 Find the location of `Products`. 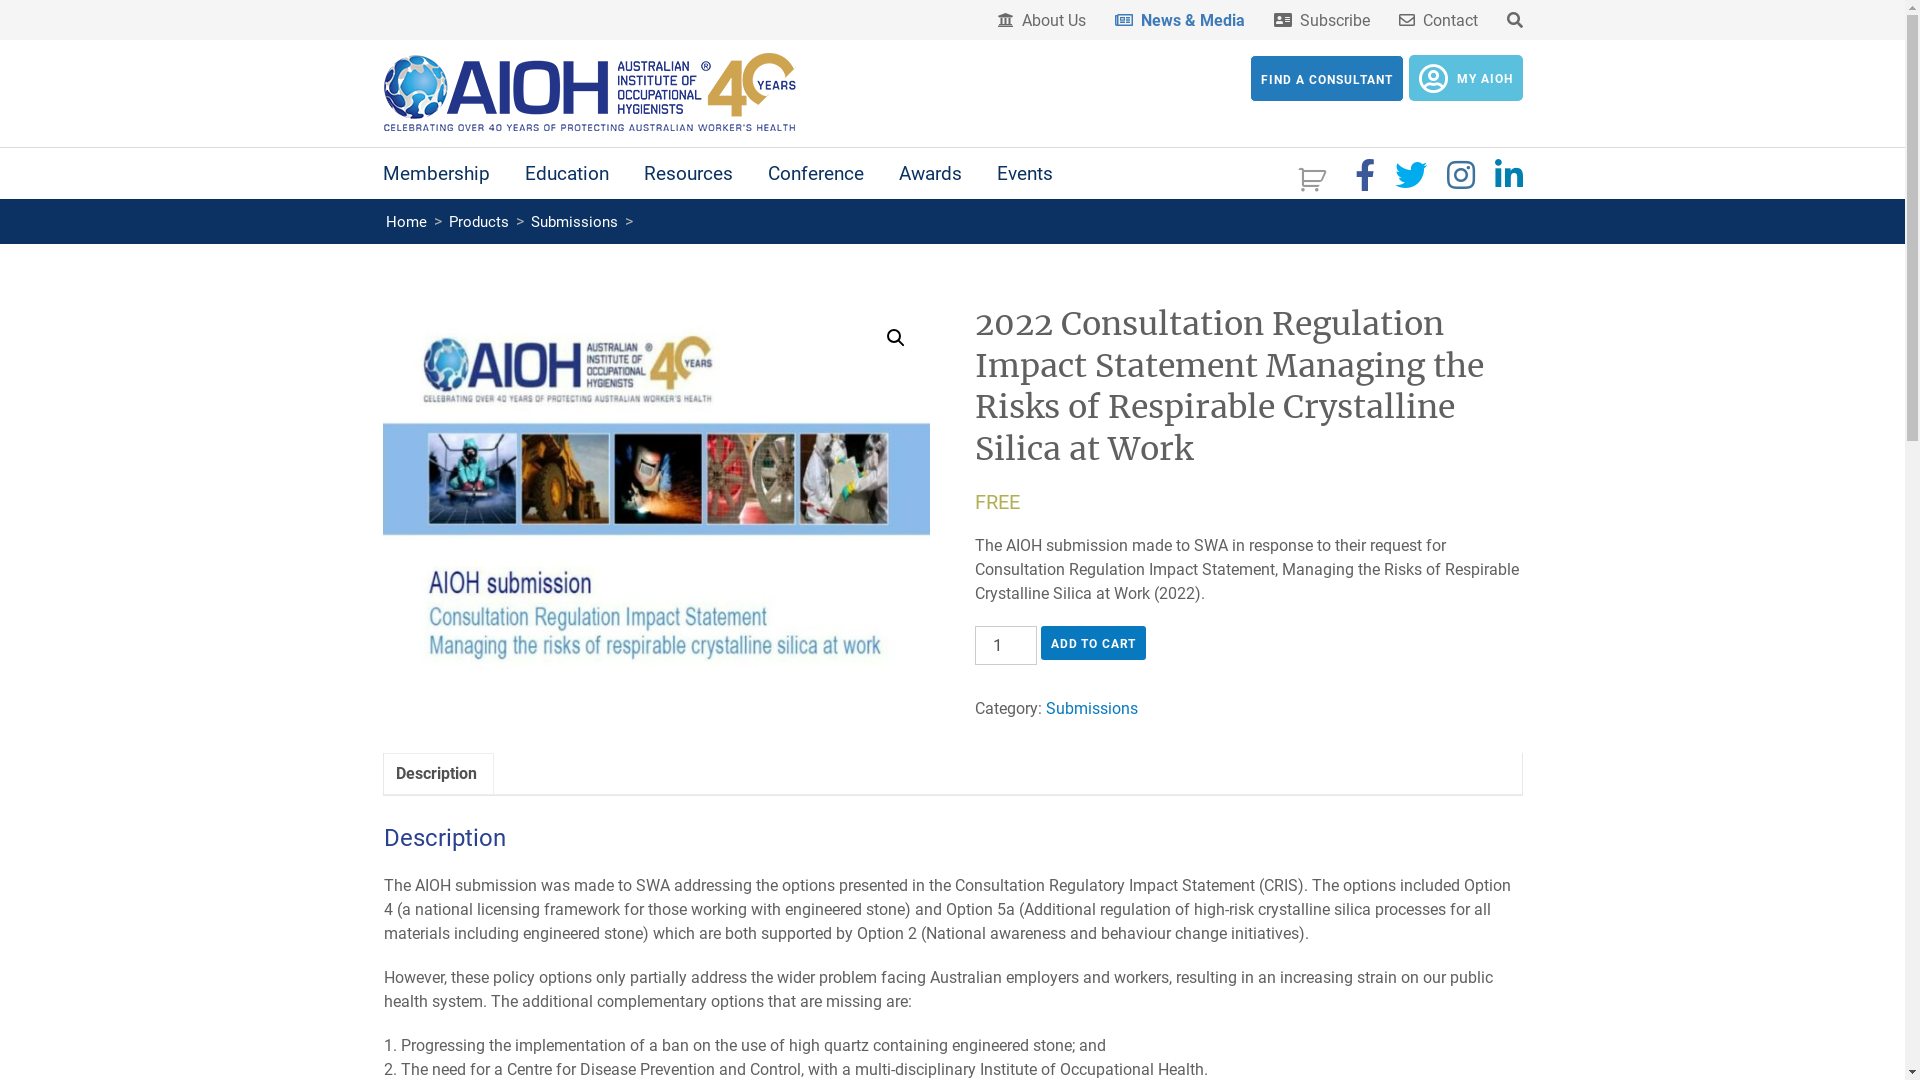

Products is located at coordinates (479, 222).